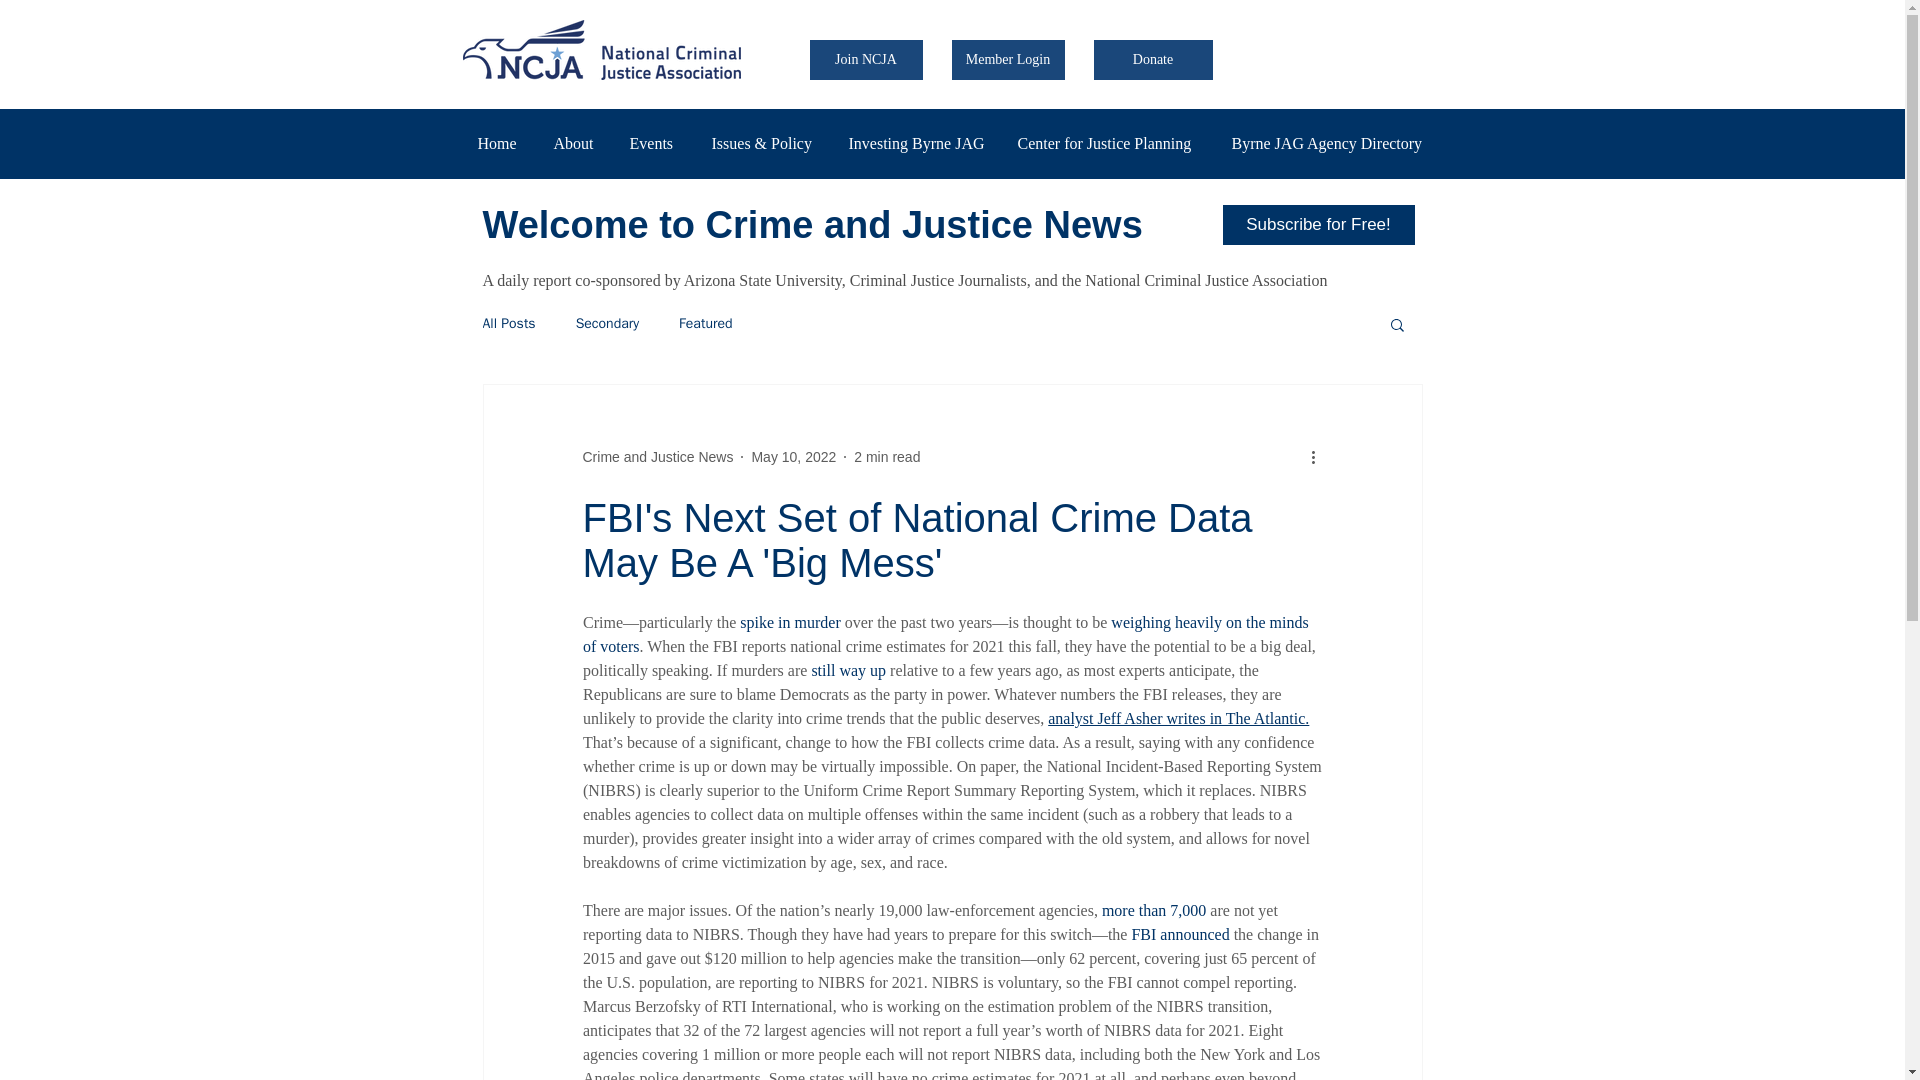 This screenshot has height=1080, width=1920. What do you see at coordinates (576, 143) in the screenshot?
I see `About` at bounding box center [576, 143].